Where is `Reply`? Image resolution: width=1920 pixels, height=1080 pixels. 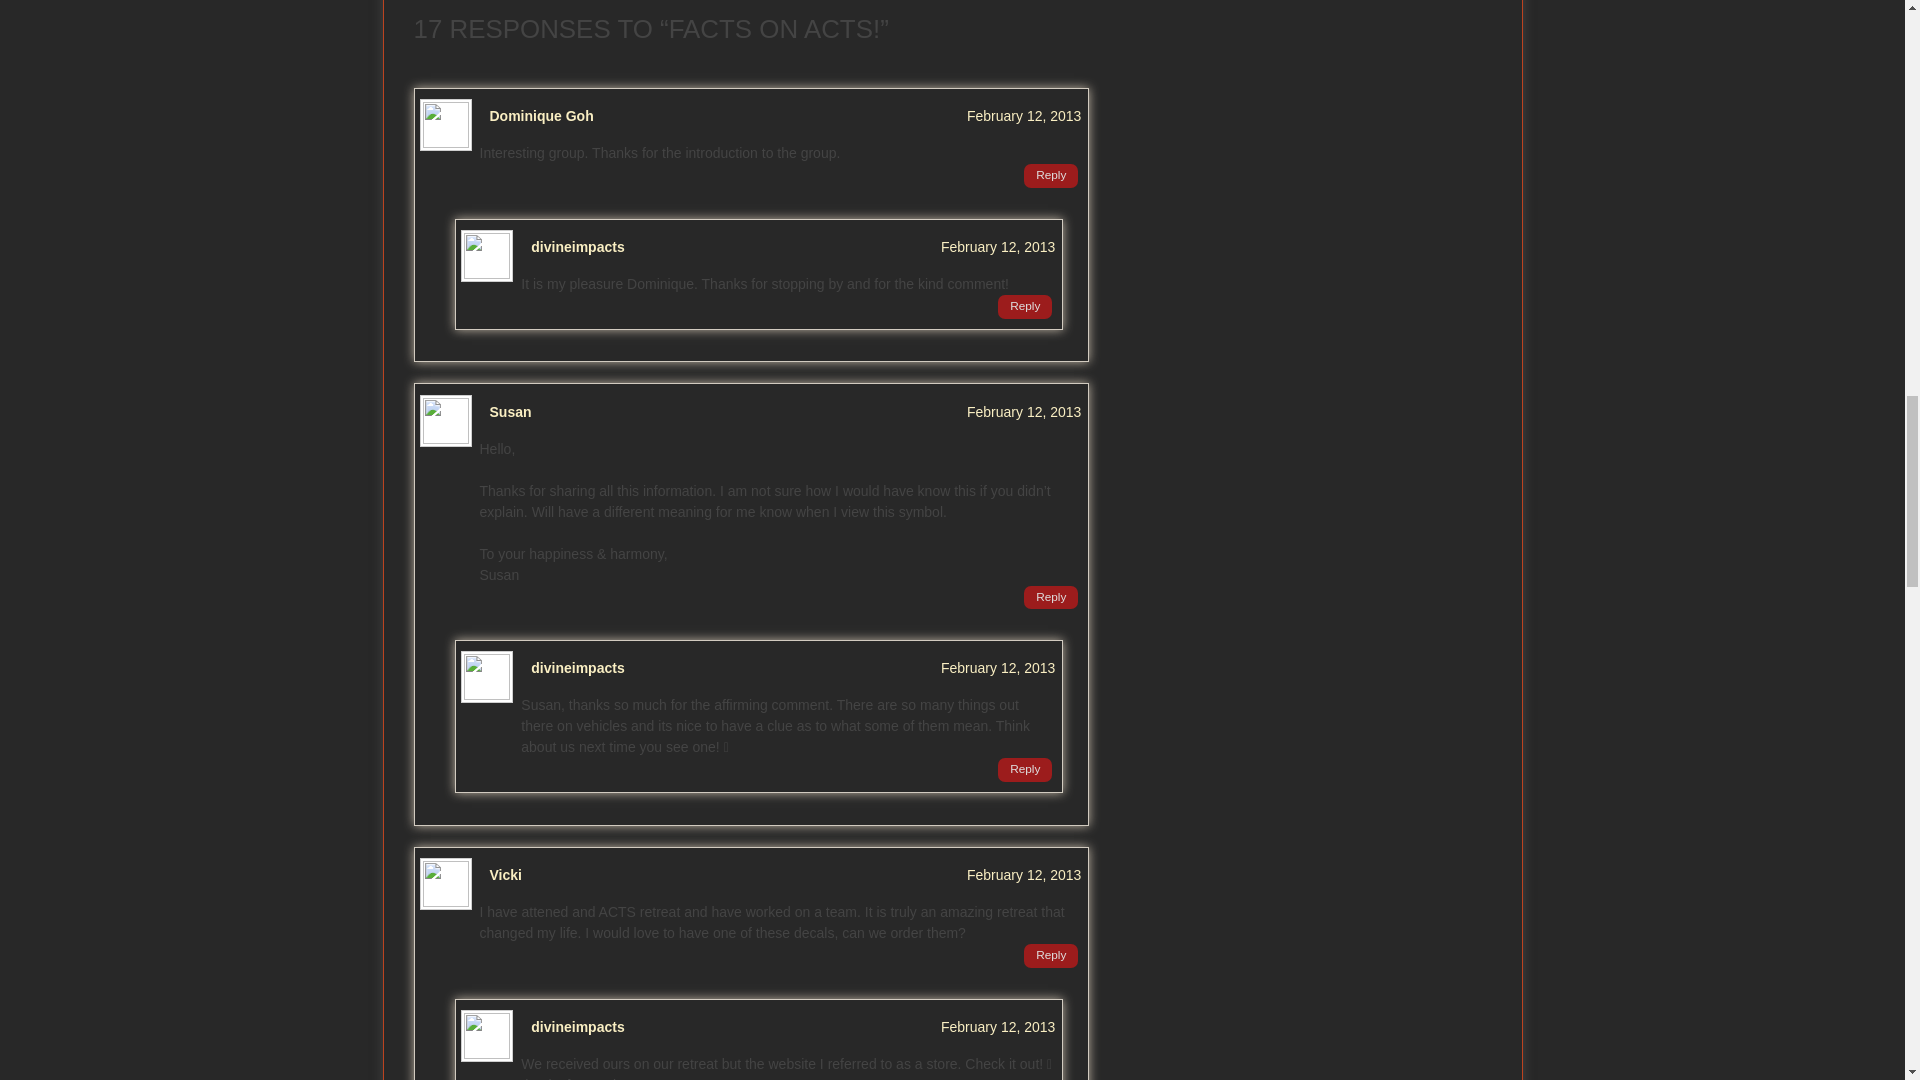 Reply is located at coordinates (1050, 176).